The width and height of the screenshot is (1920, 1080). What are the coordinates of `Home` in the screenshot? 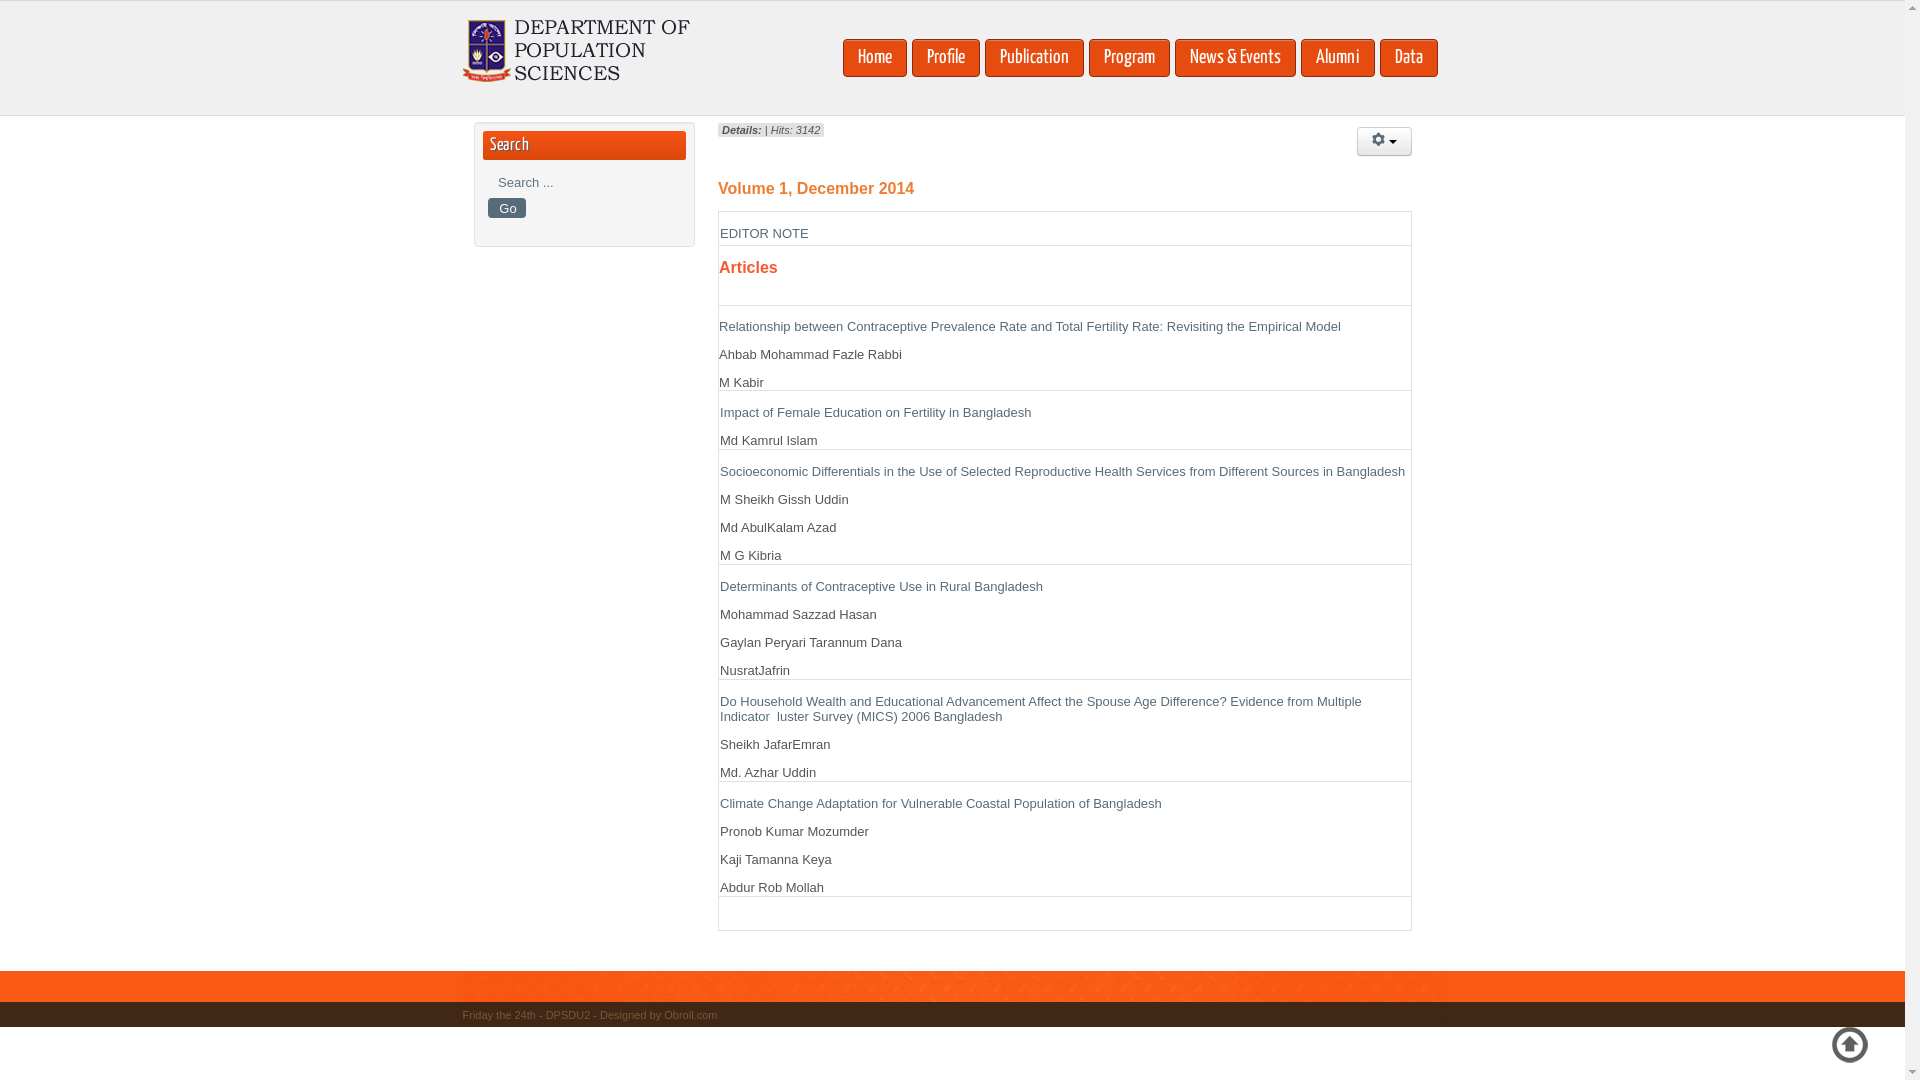 It's located at (874, 58).